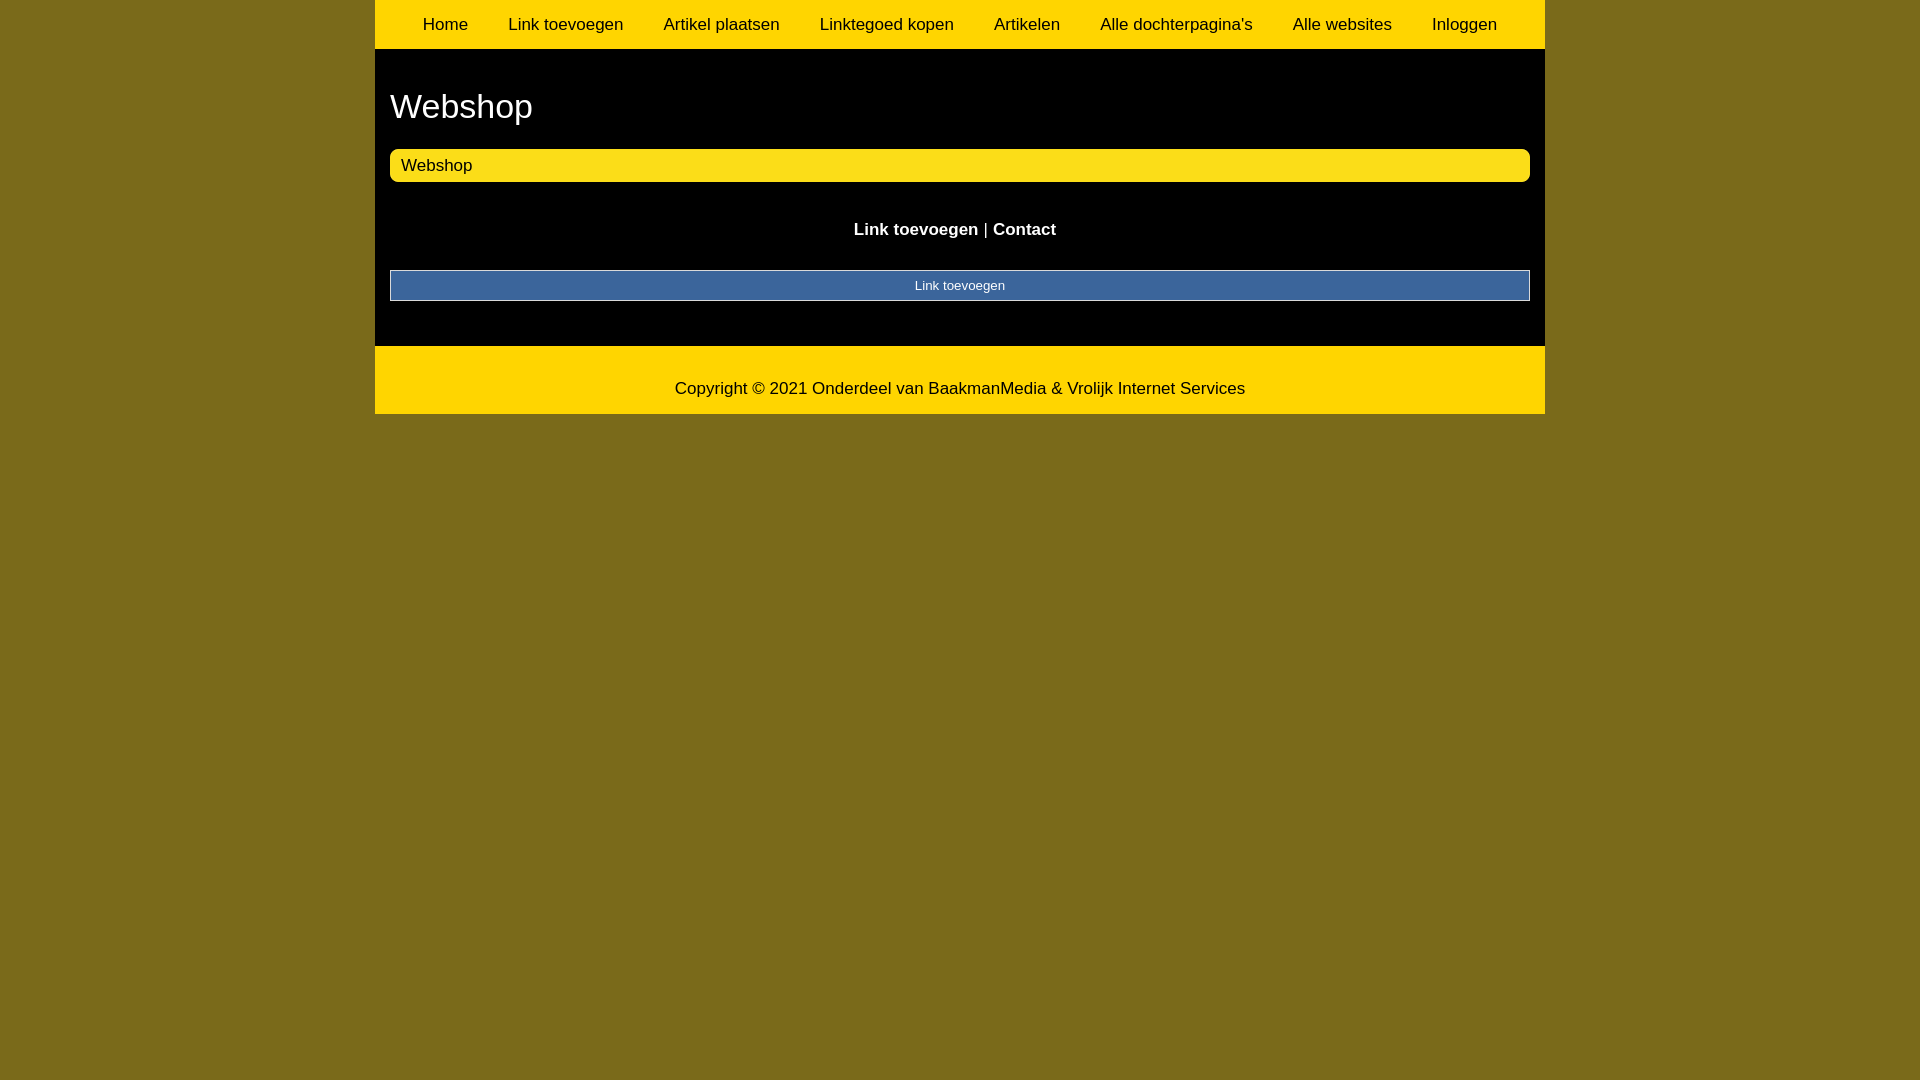 Image resolution: width=1920 pixels, height=1080 pixels. I want to click on Linktegoed kopen, so click(887, 24).